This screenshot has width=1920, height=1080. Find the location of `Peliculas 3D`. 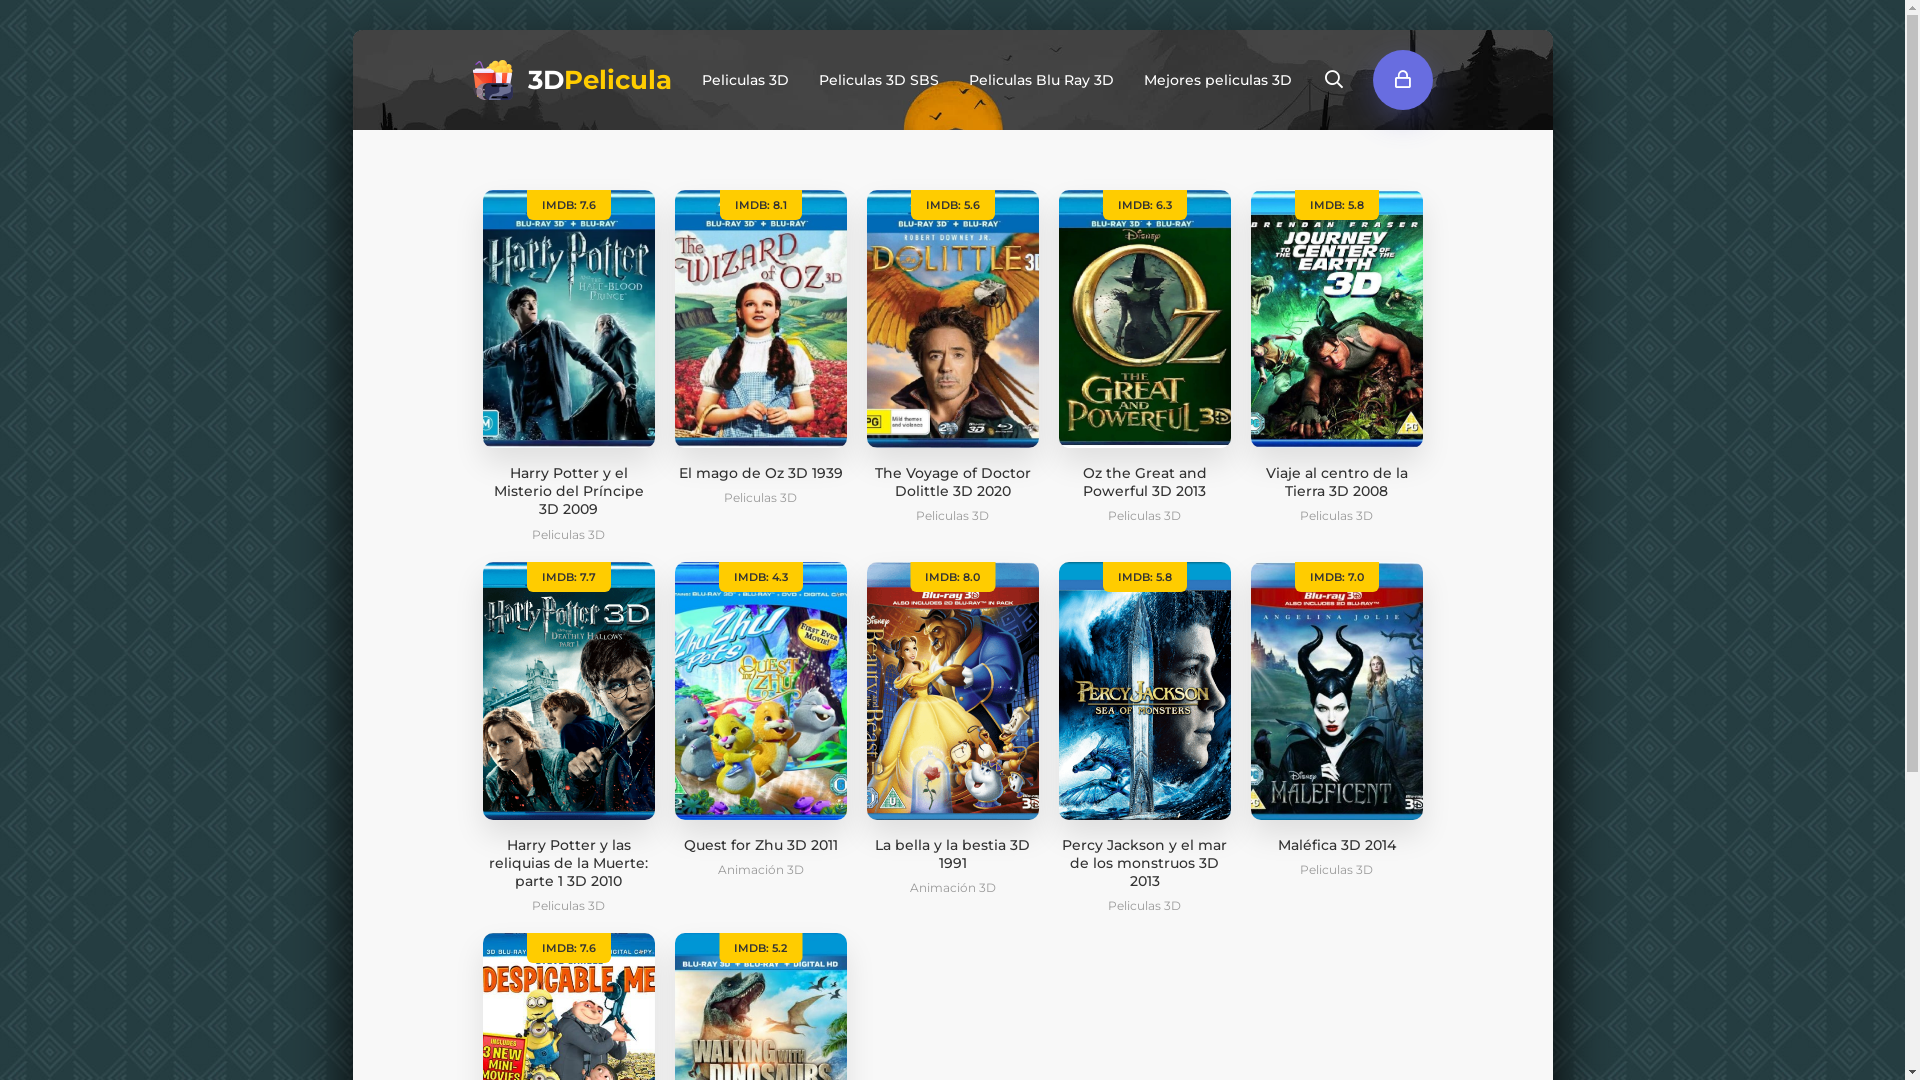

Peliculas 3D is located at coordinates (746, 80).